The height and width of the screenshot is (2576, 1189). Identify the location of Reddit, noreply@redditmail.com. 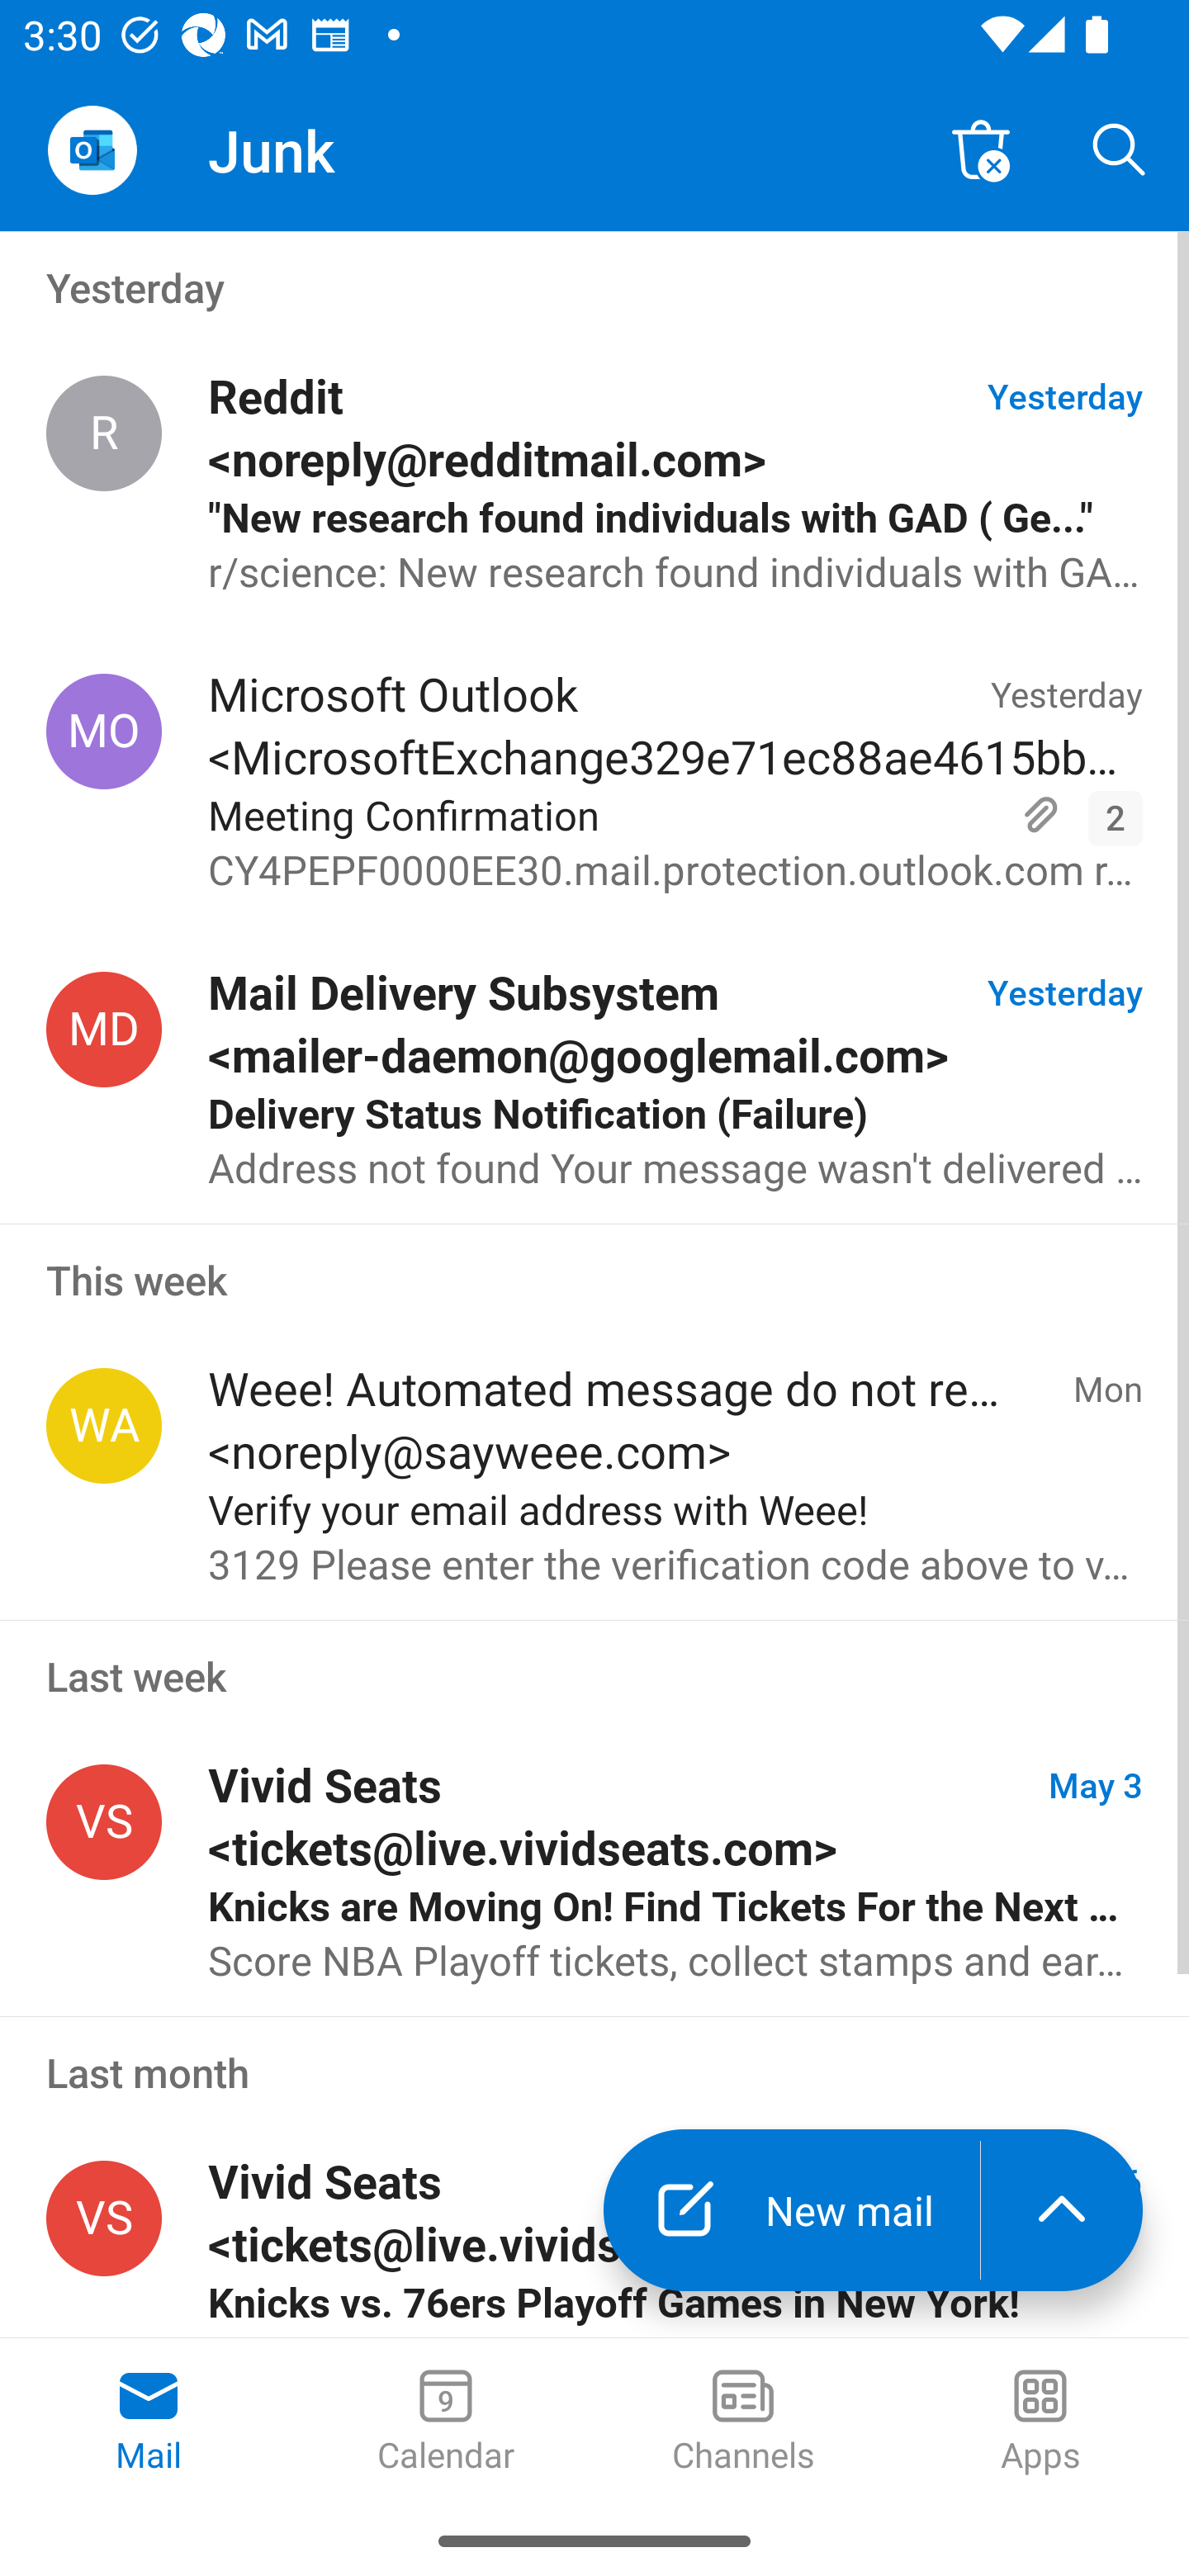
(104, 433).